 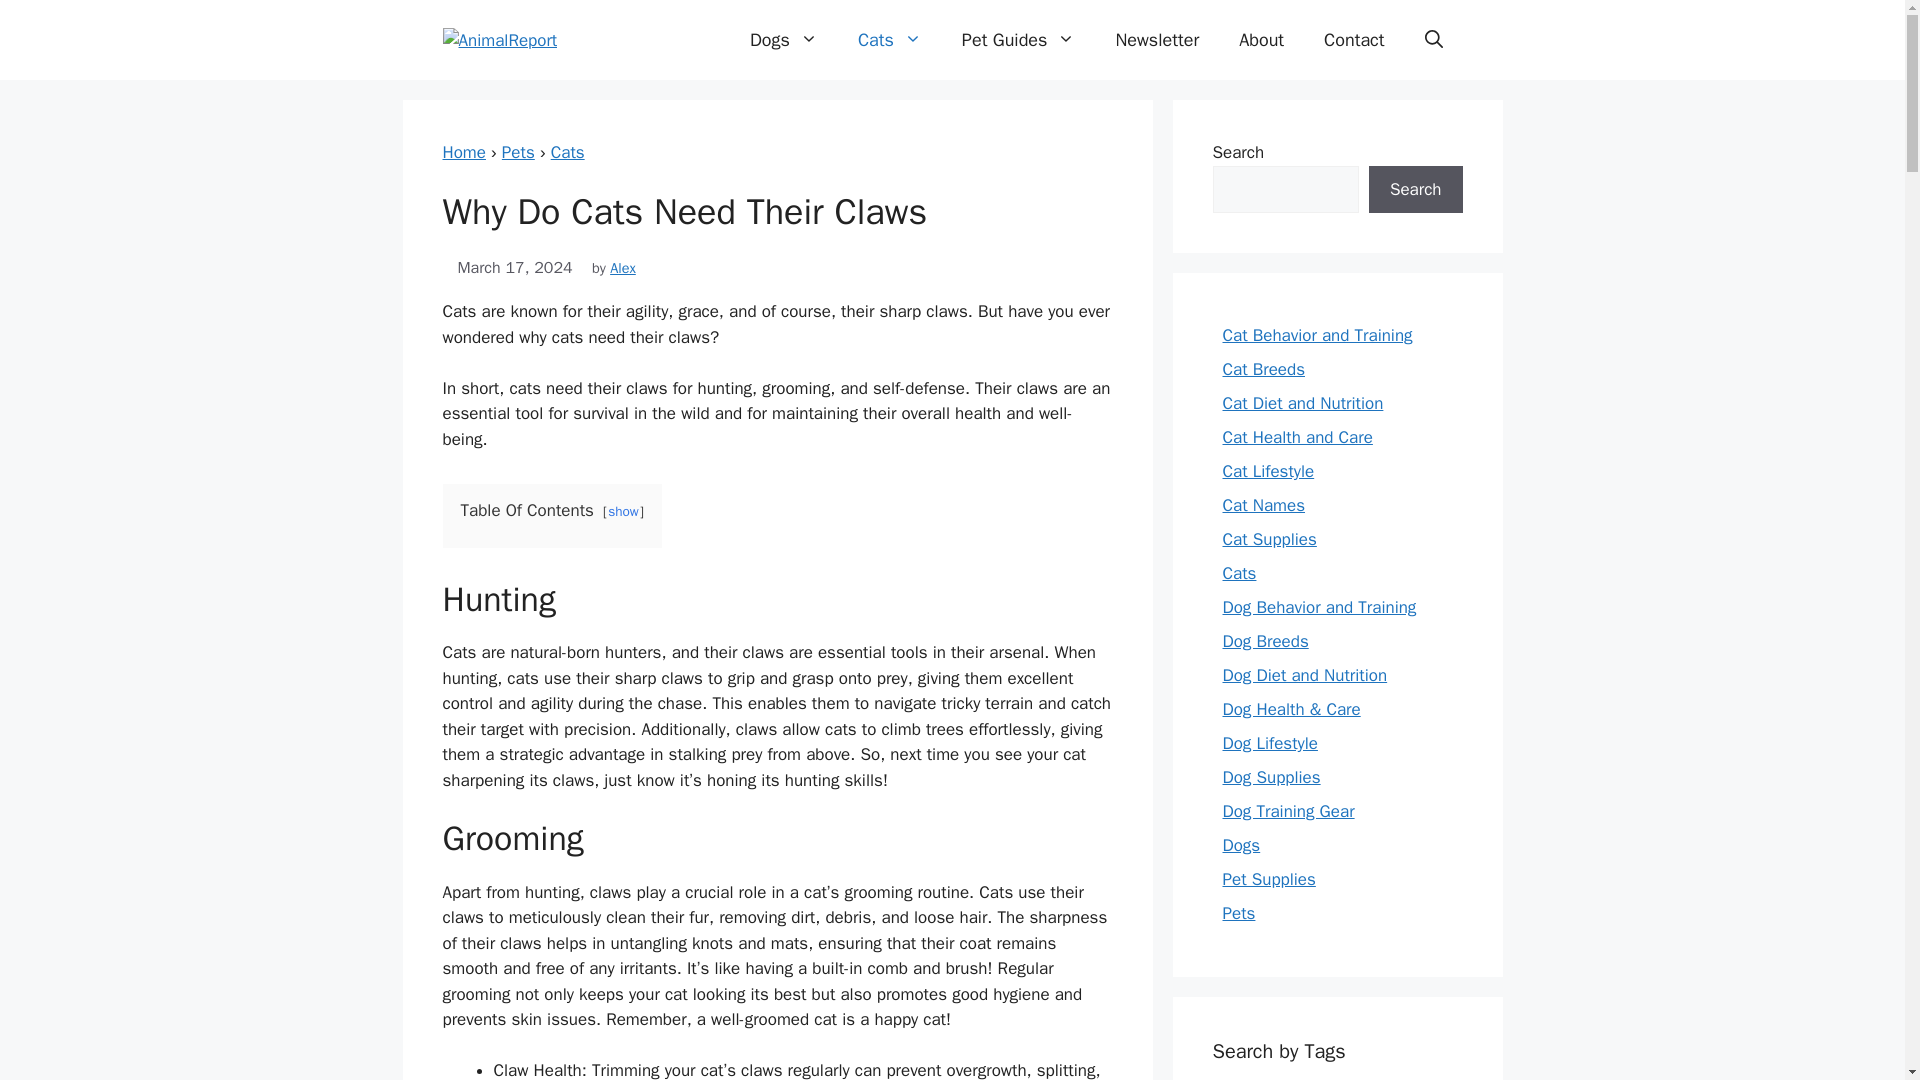 What do you see at coordinates (624, 511) in the screenshot?
I see `show` at bounding box center [624, 511].